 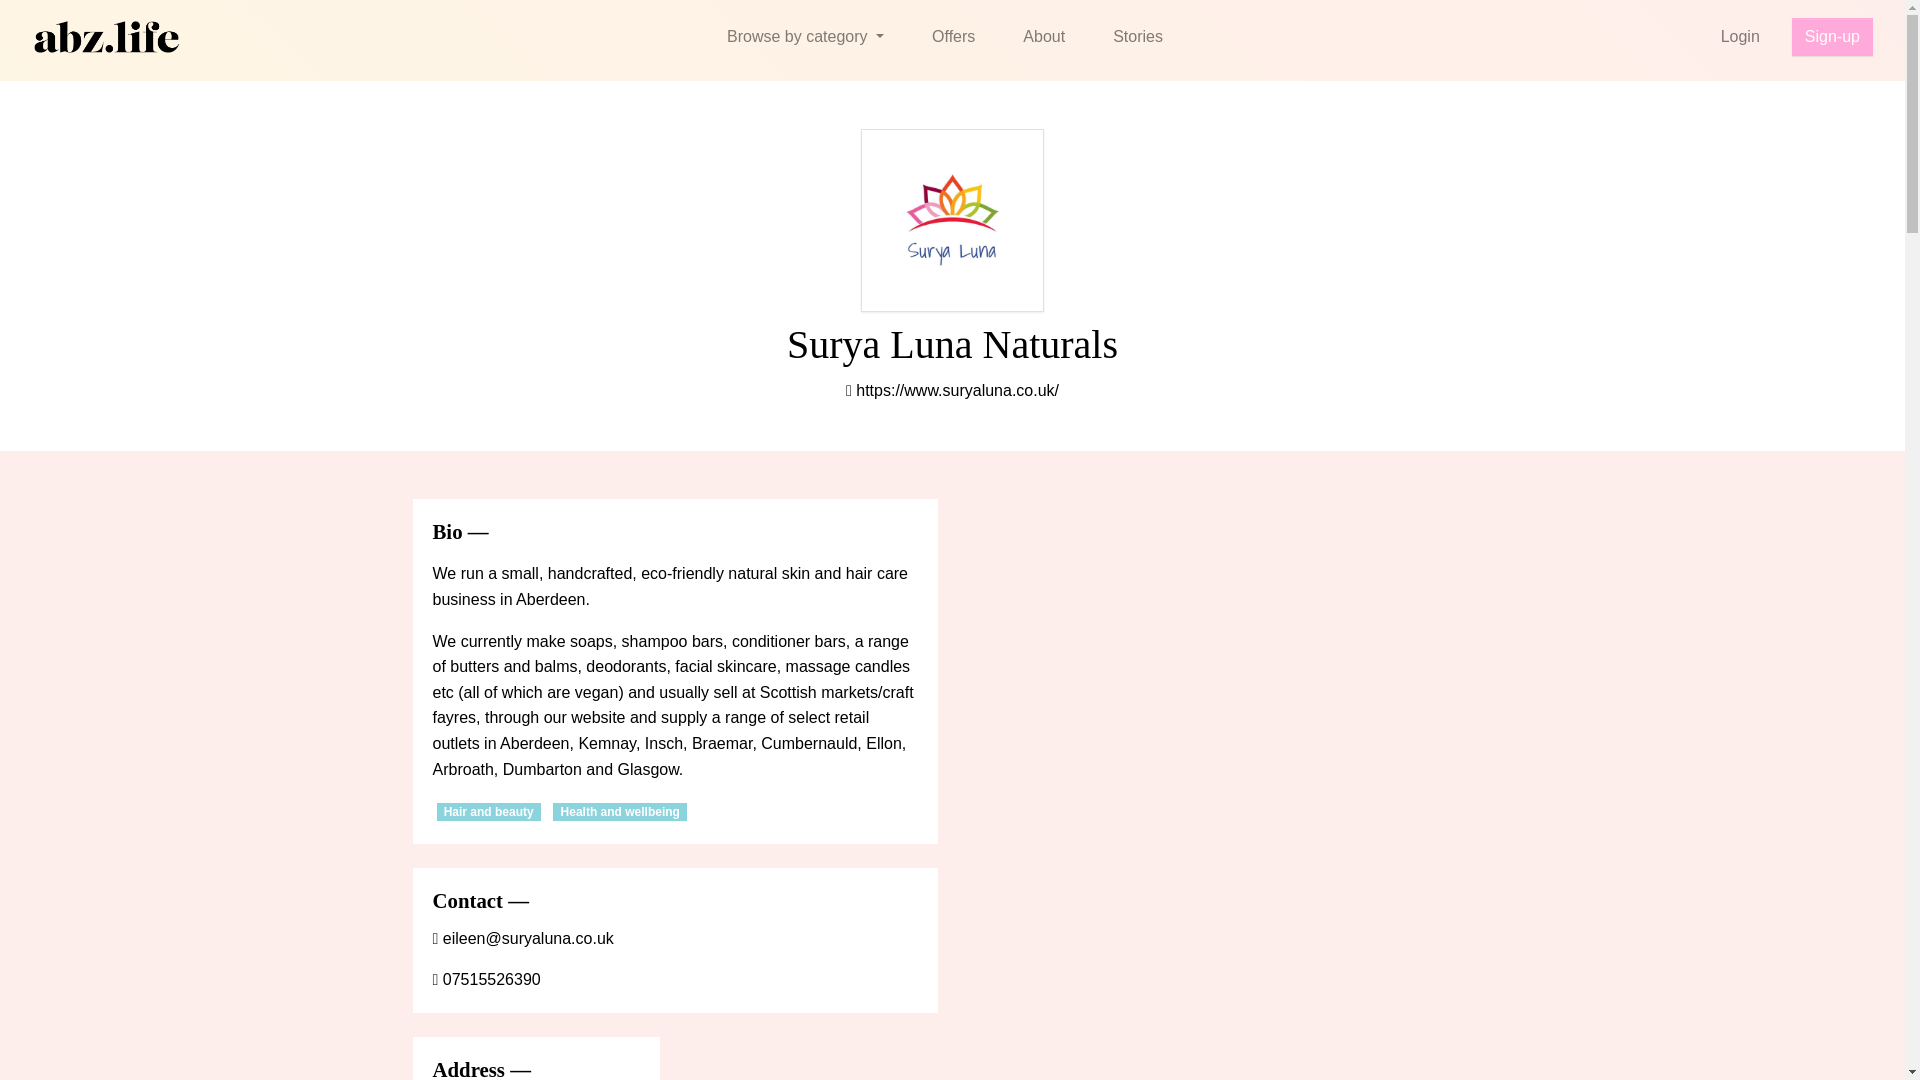 I want to click on Health and wellbeing, so click(x=620, y=812).